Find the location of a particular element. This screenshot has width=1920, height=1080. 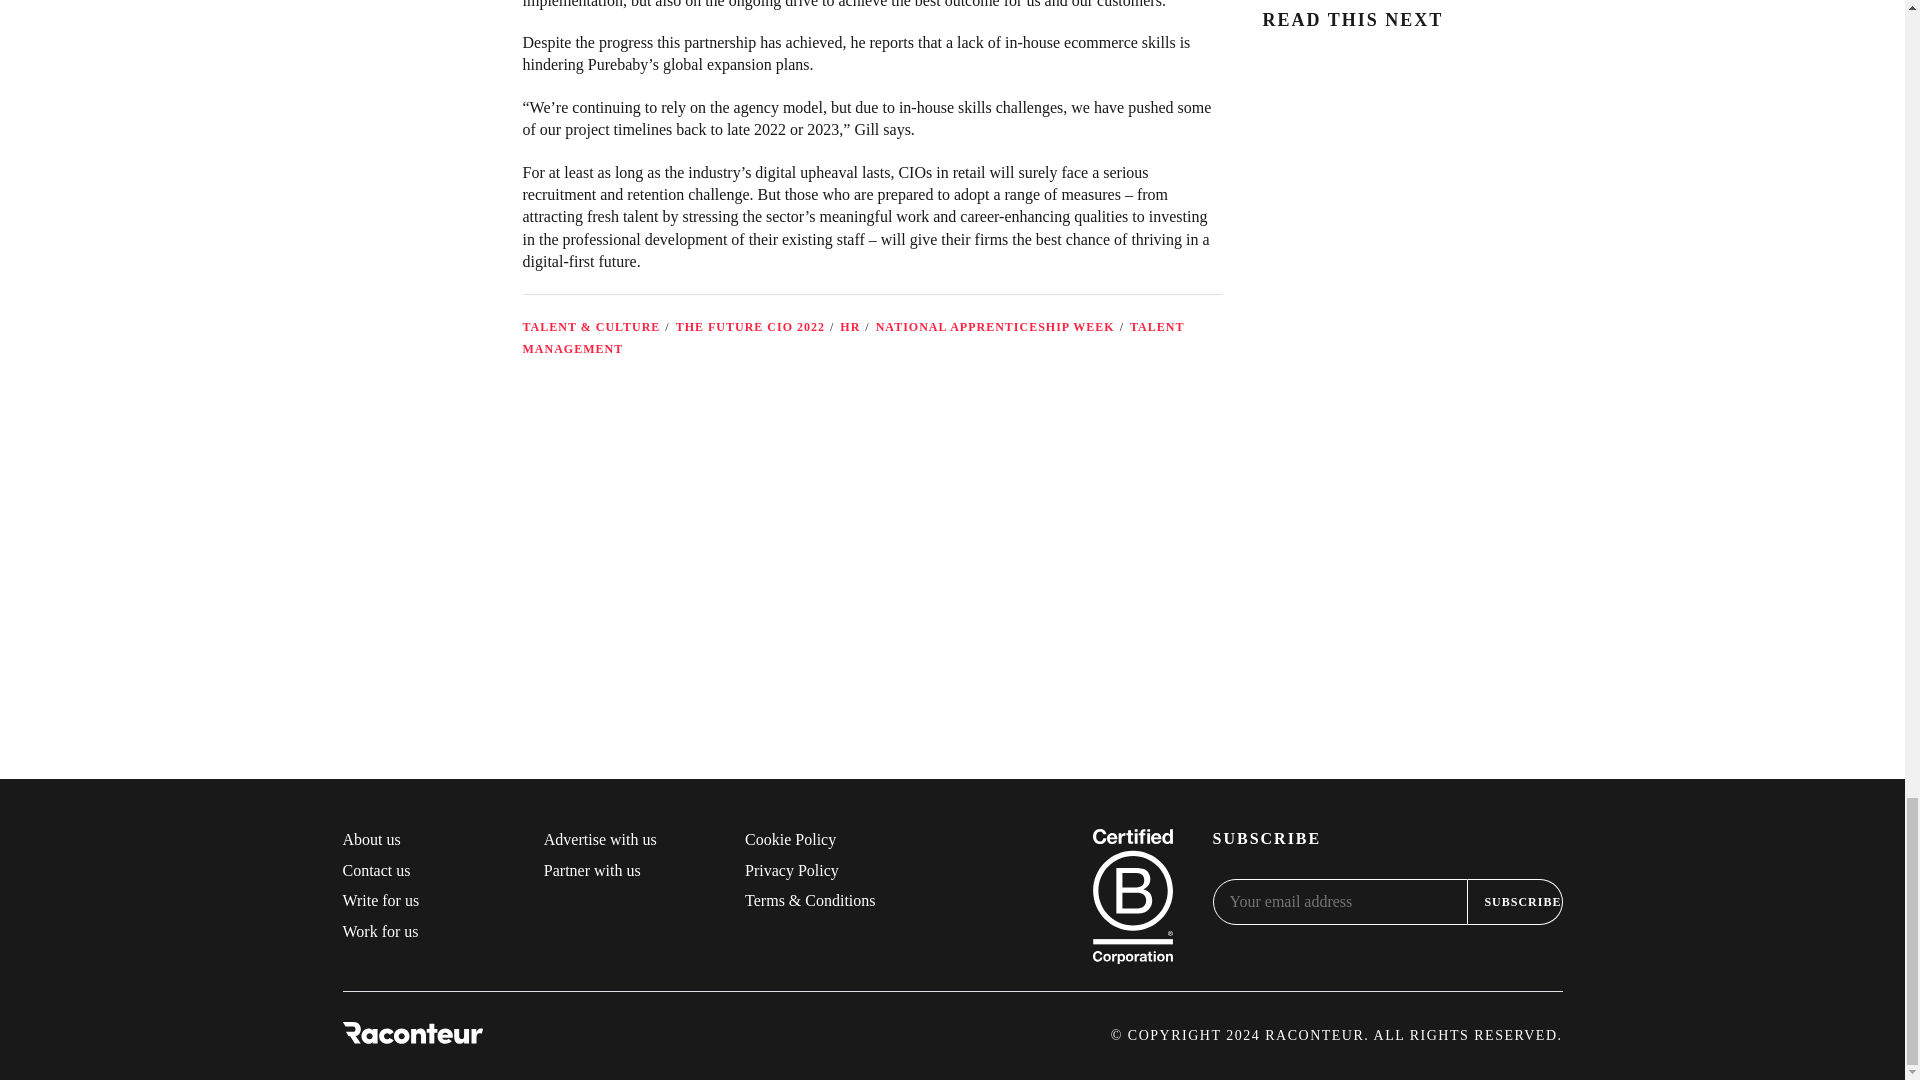

Contact us is located at coordinates (376, 870).